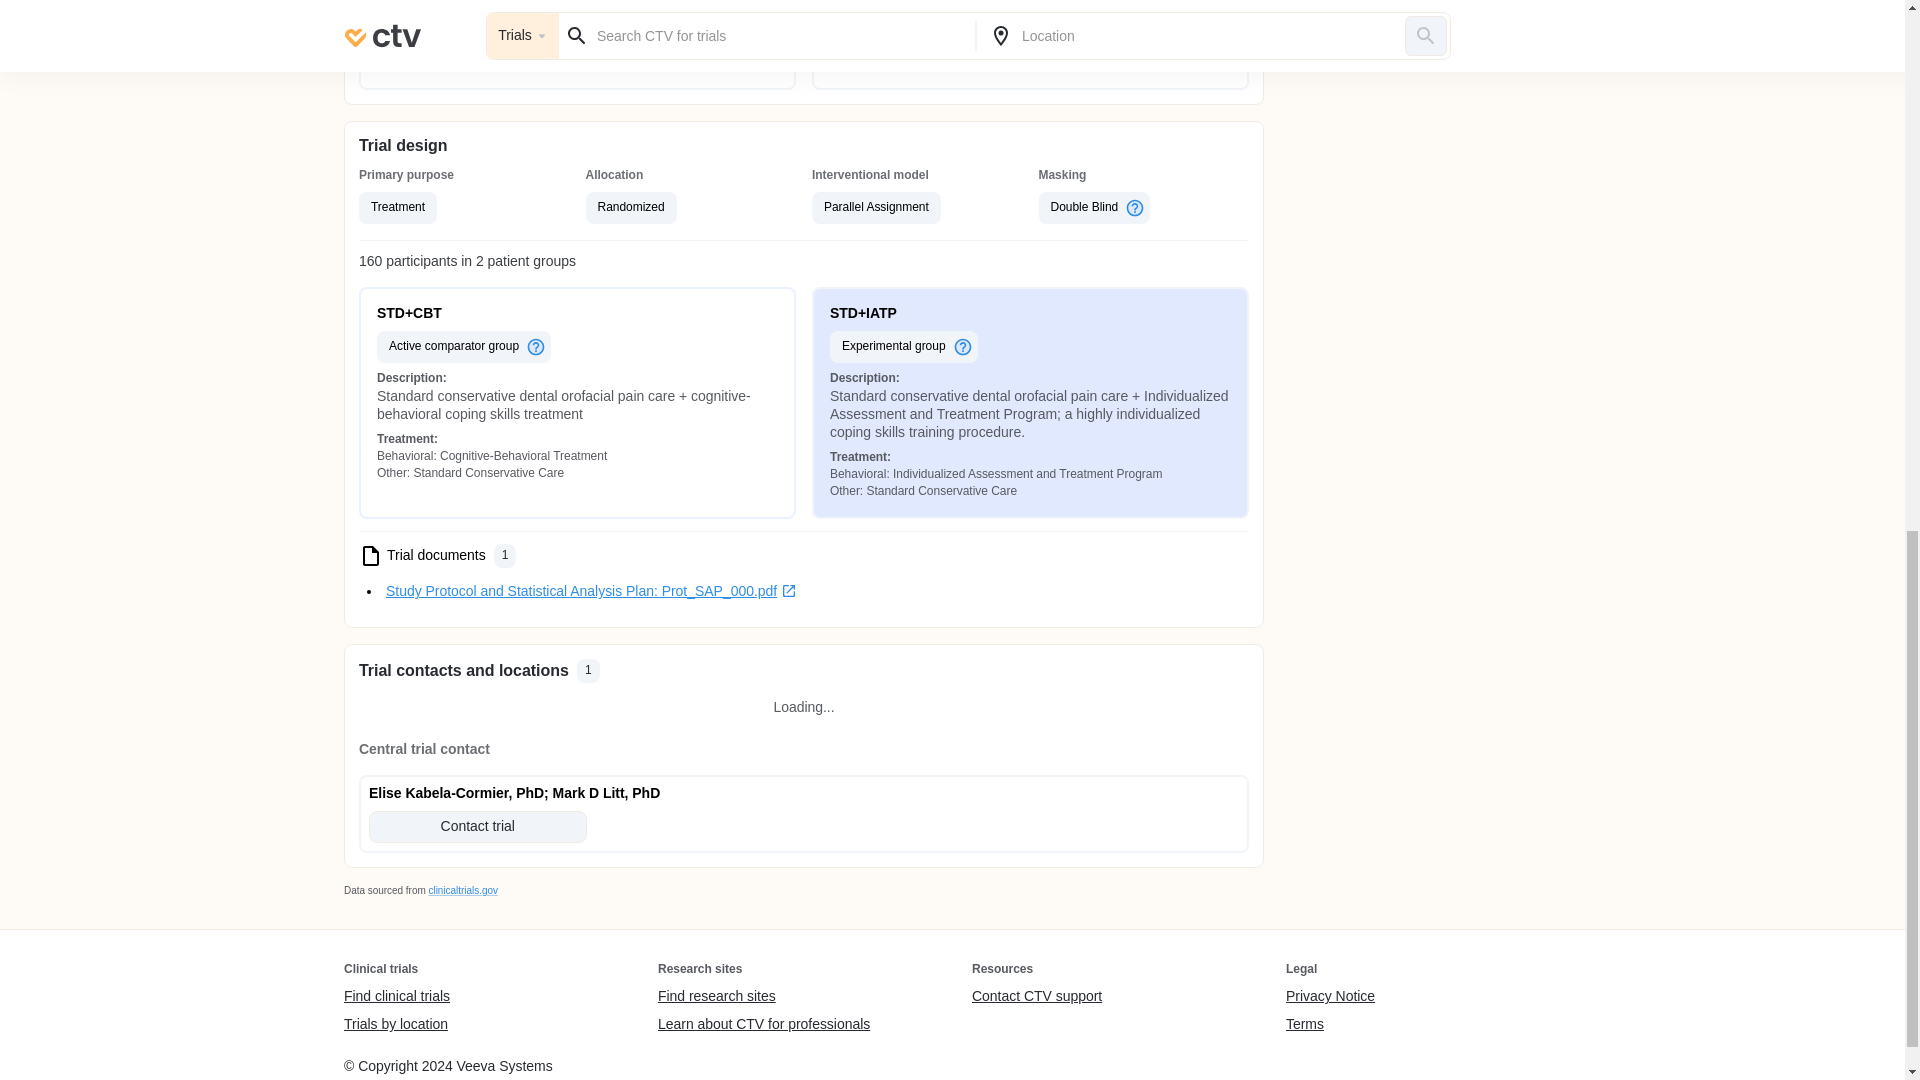  I want to click on Learn about CTV for professionals, so click(764, 1024).